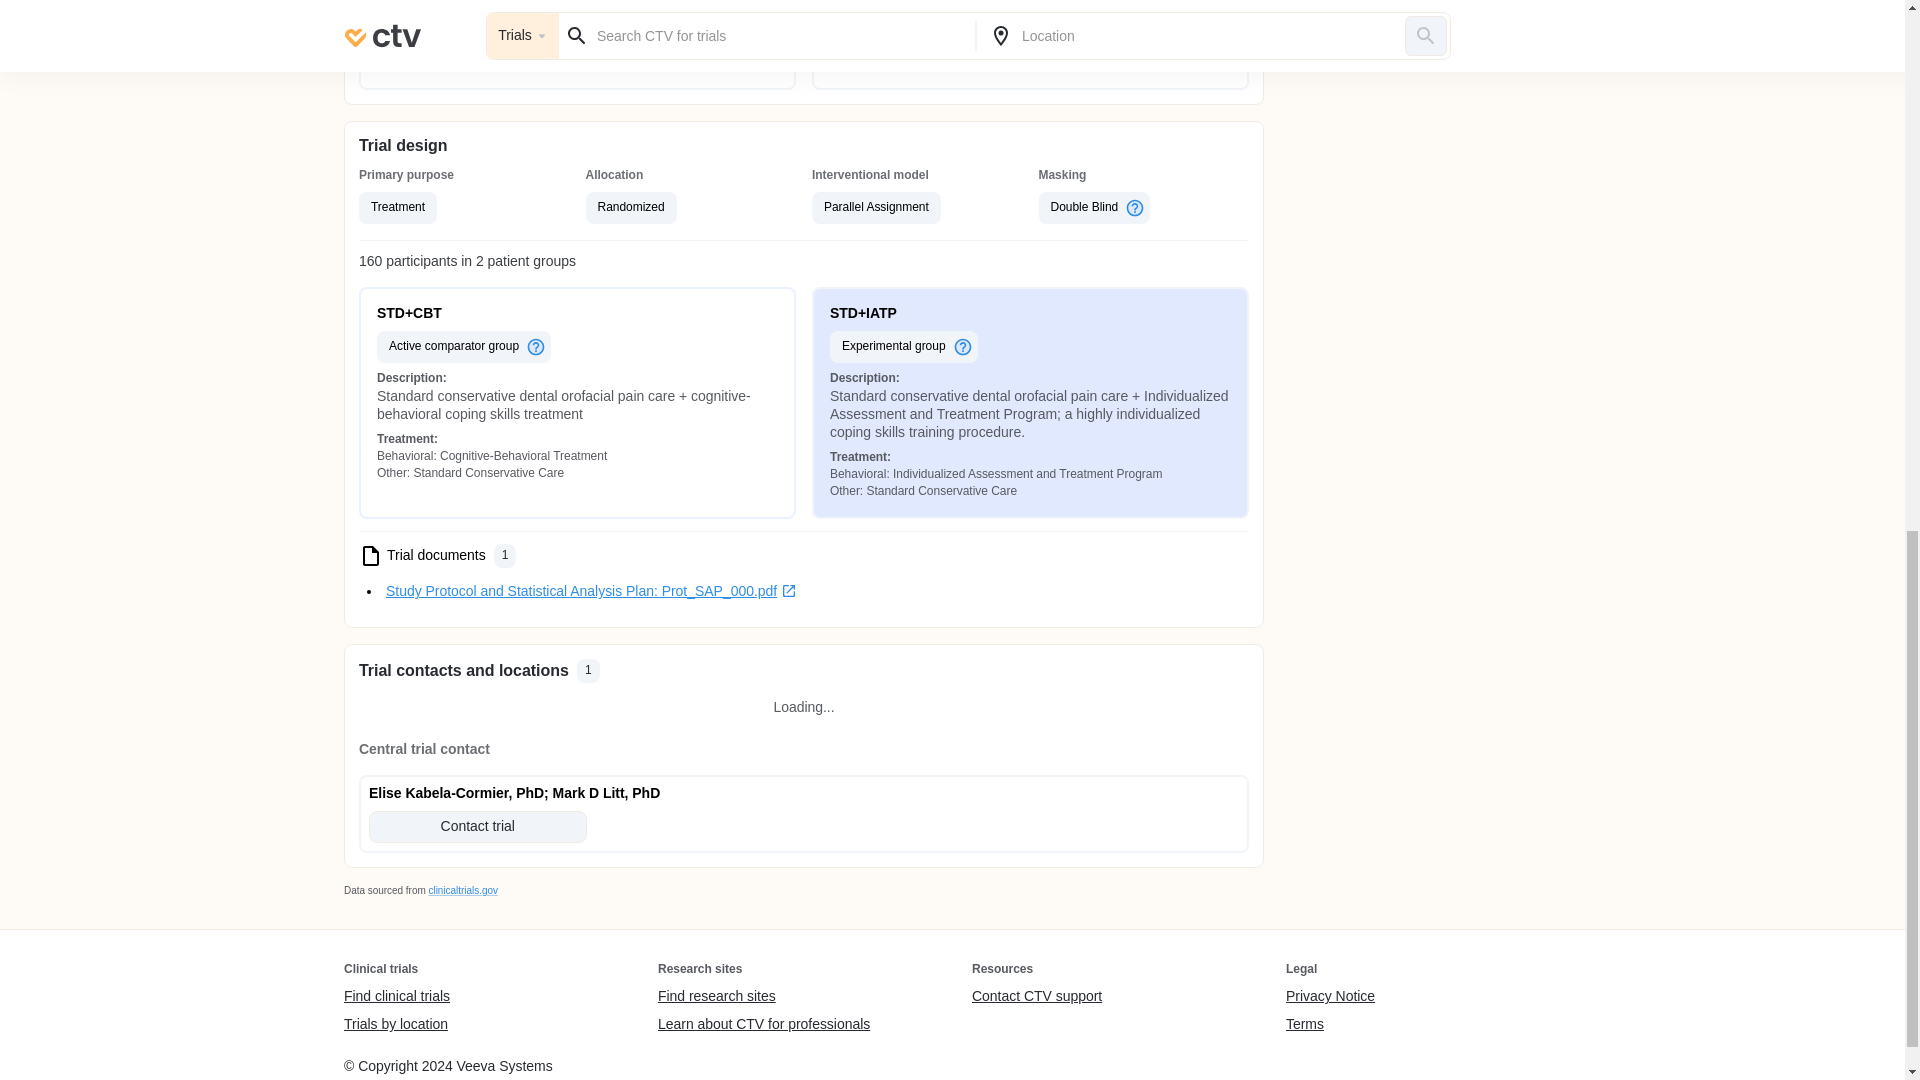  I want to click on Learn about CTV for professionals, so click(764, 1024).